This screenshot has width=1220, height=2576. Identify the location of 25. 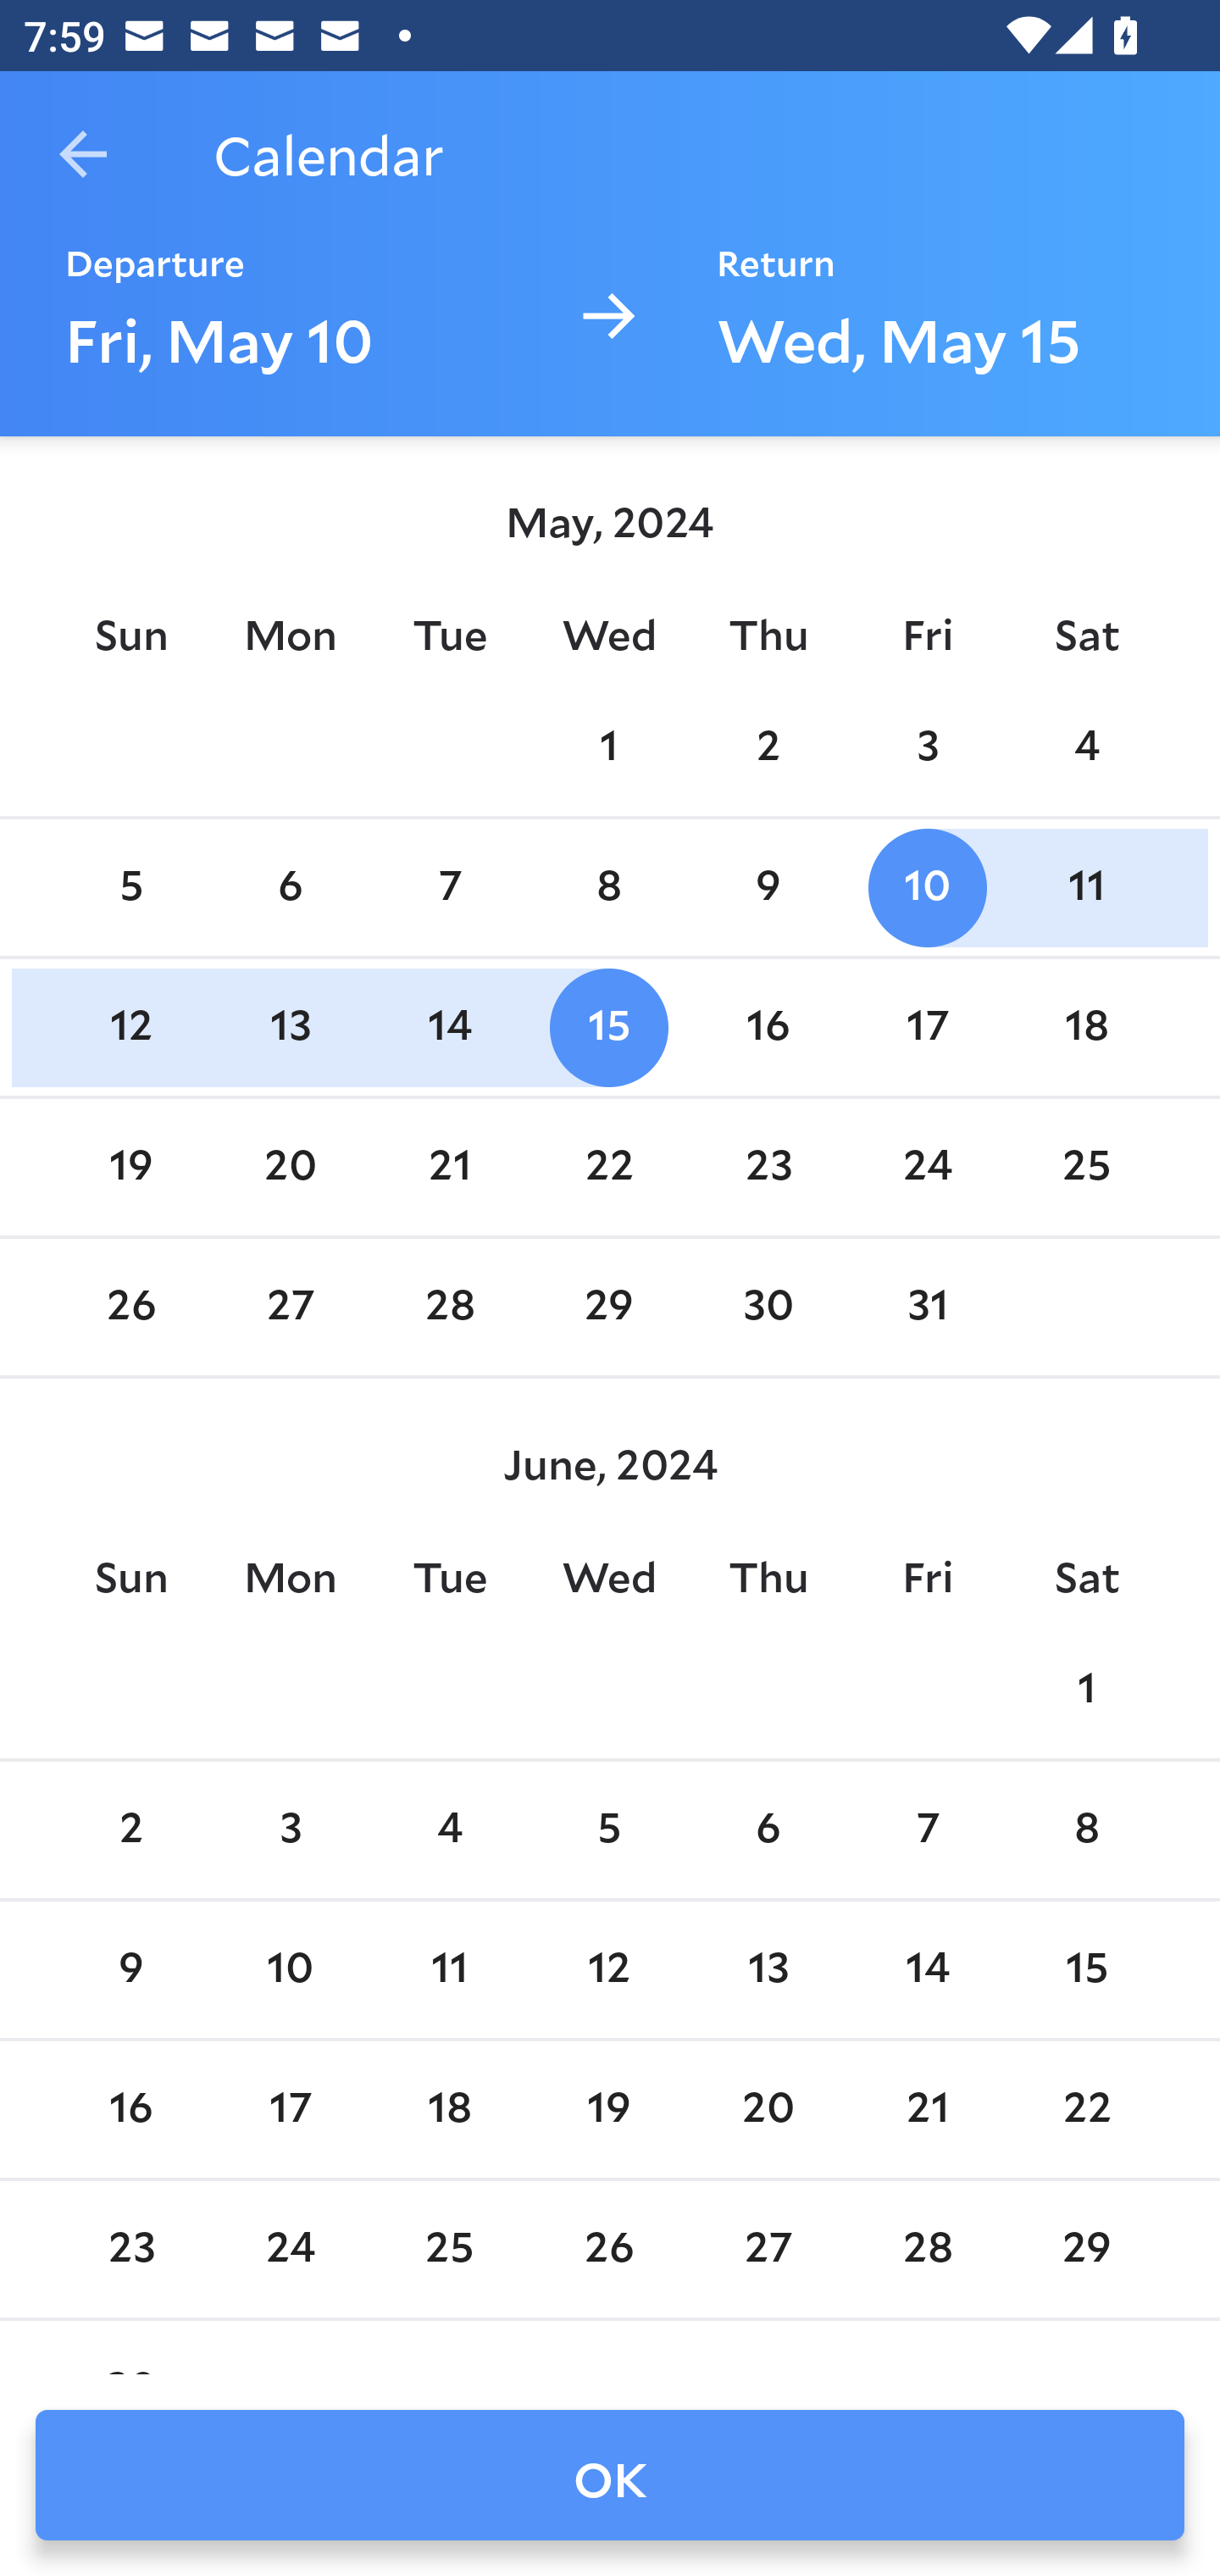
(1086, 1167).